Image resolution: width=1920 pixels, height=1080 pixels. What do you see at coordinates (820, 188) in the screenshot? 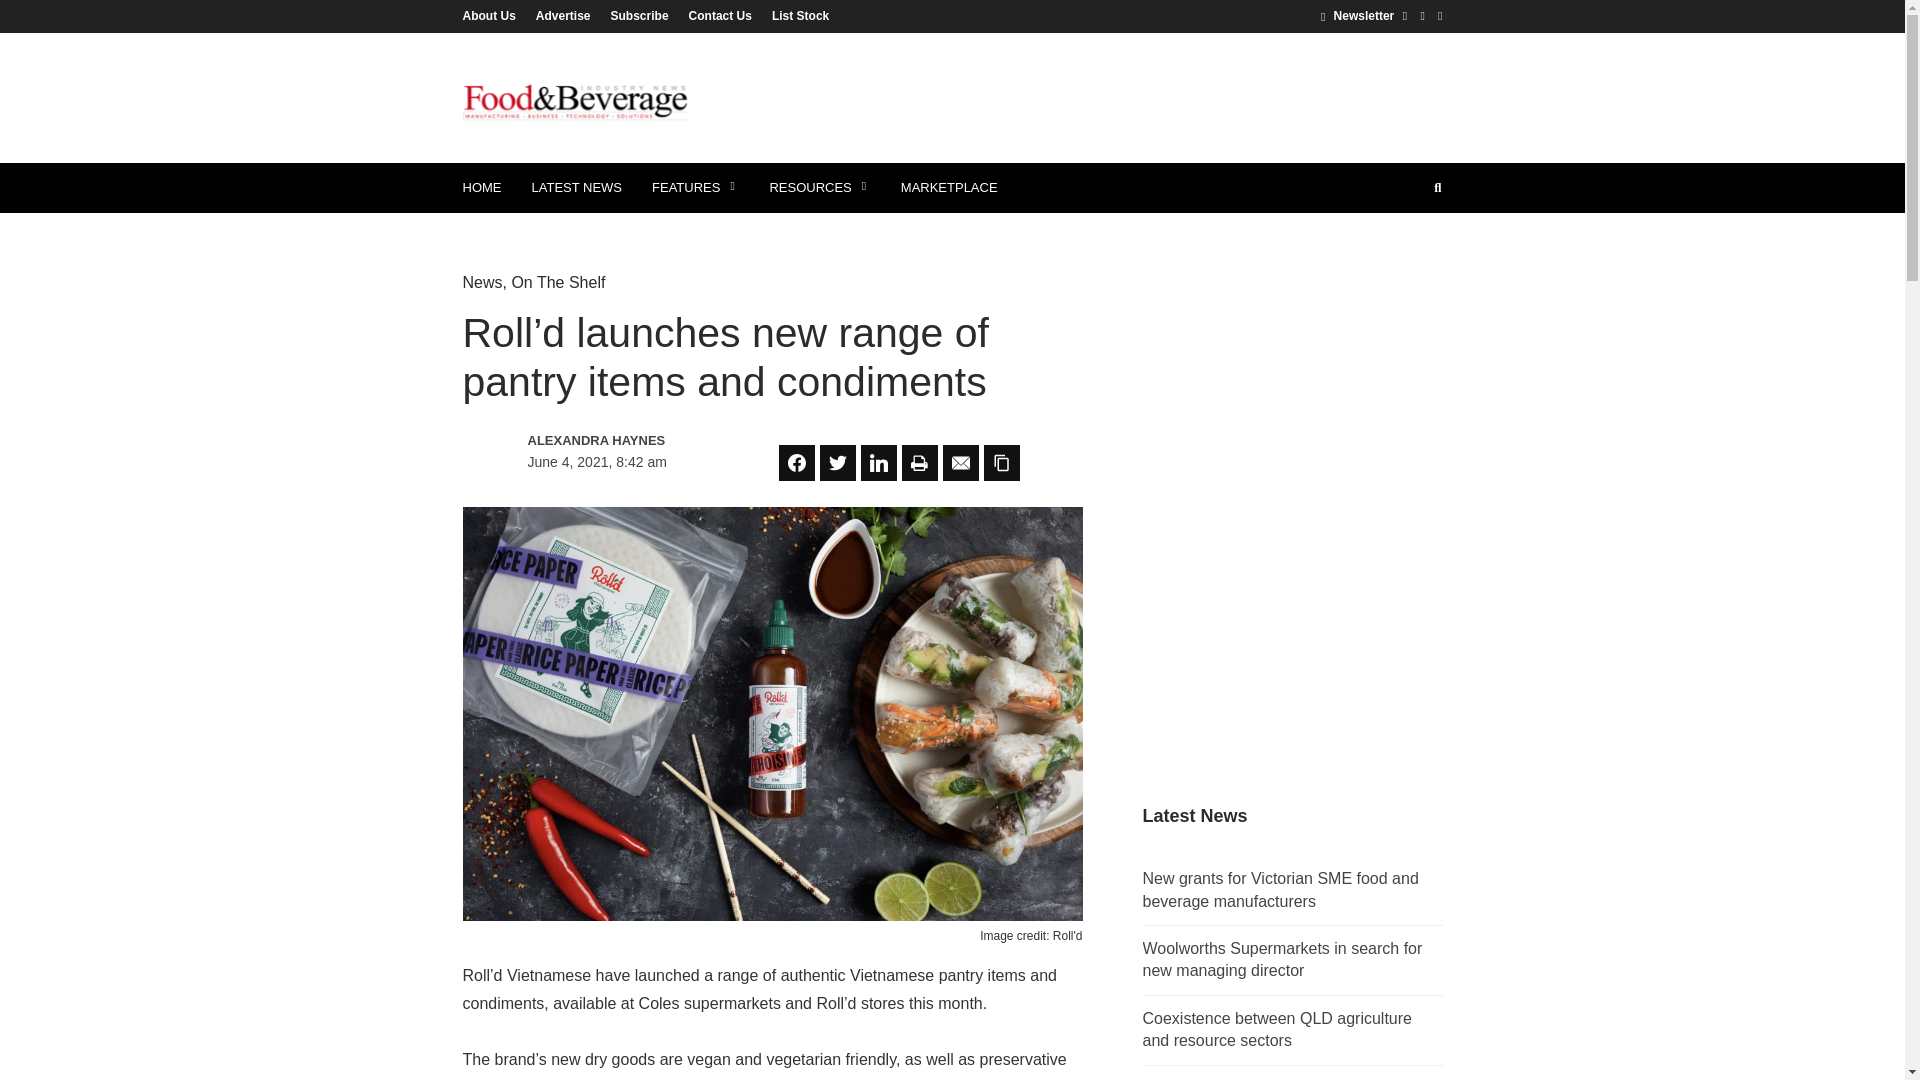
I see `RESOURCES` at bounding box center [820, 188].